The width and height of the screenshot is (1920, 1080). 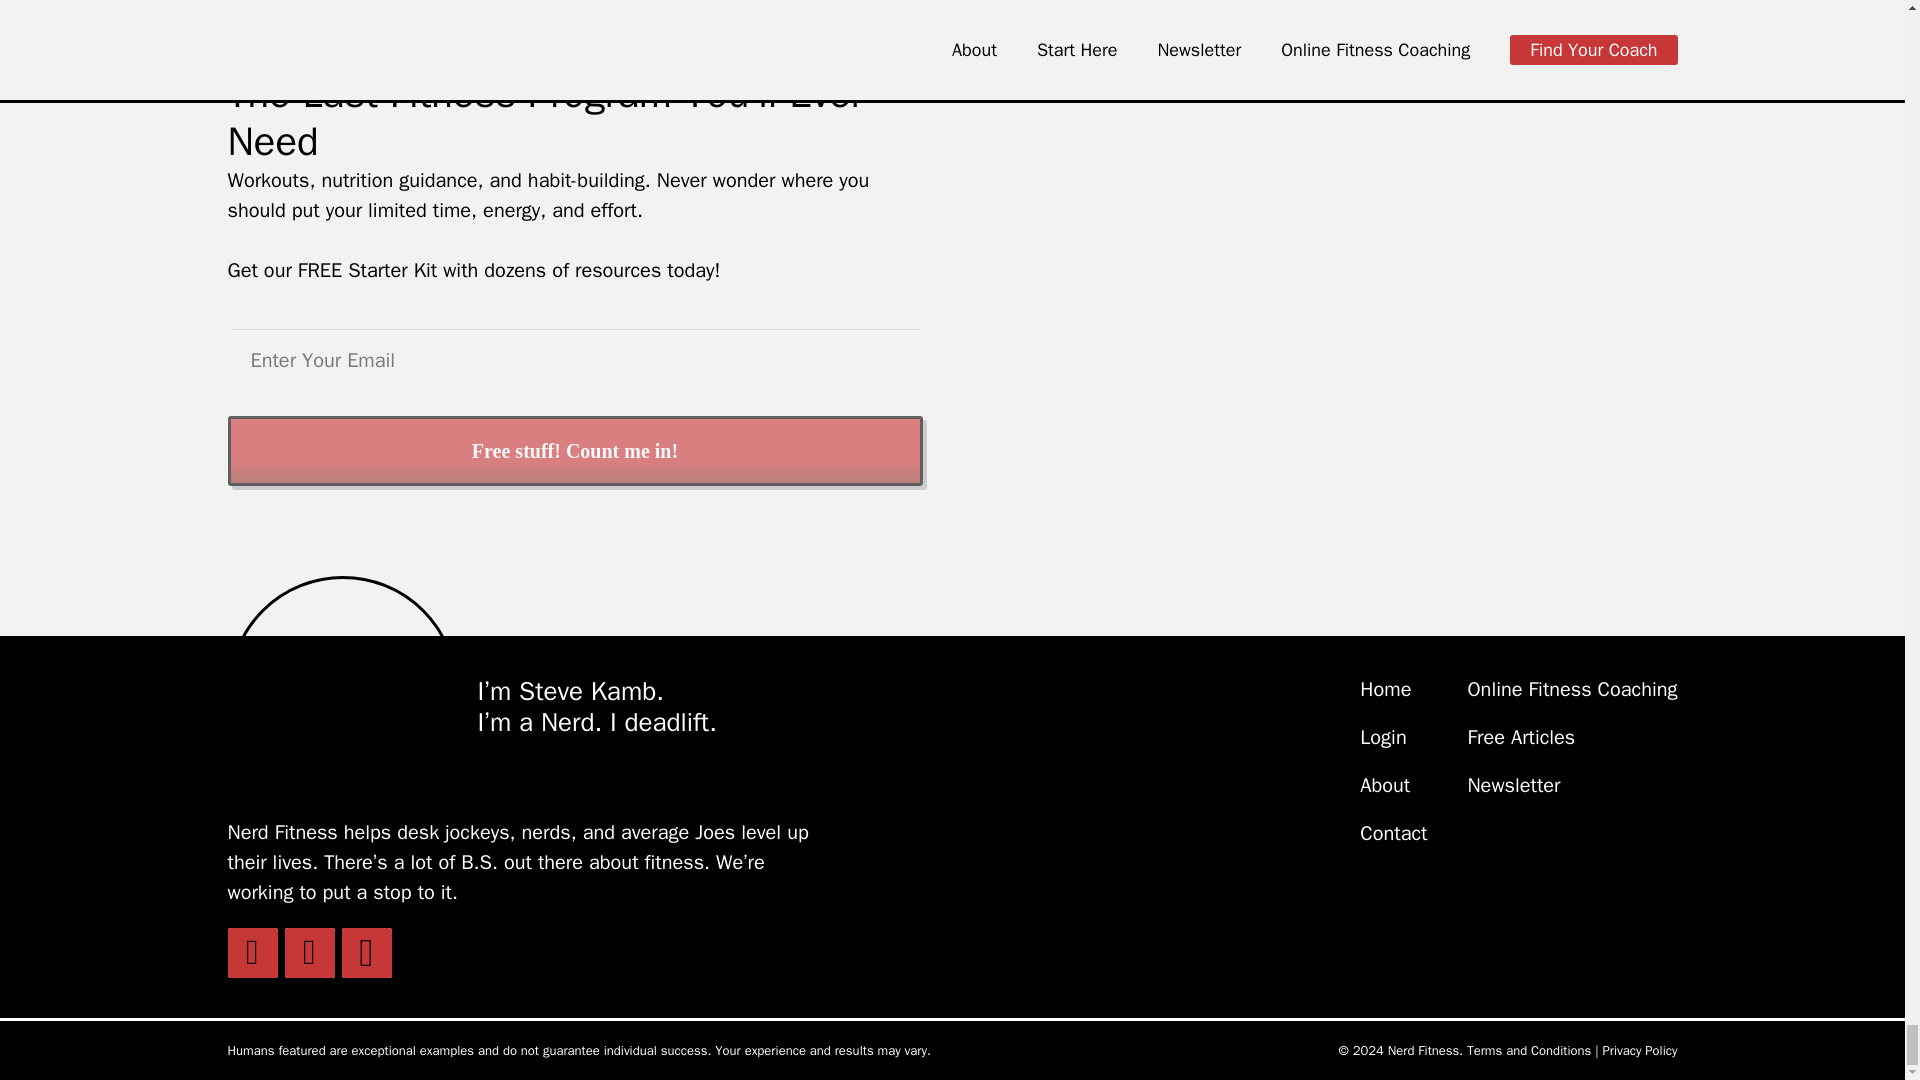 What do you see at coordinates (253, 952) in the screenshot?
I see `YouTube` at bounding box center [253, 952].